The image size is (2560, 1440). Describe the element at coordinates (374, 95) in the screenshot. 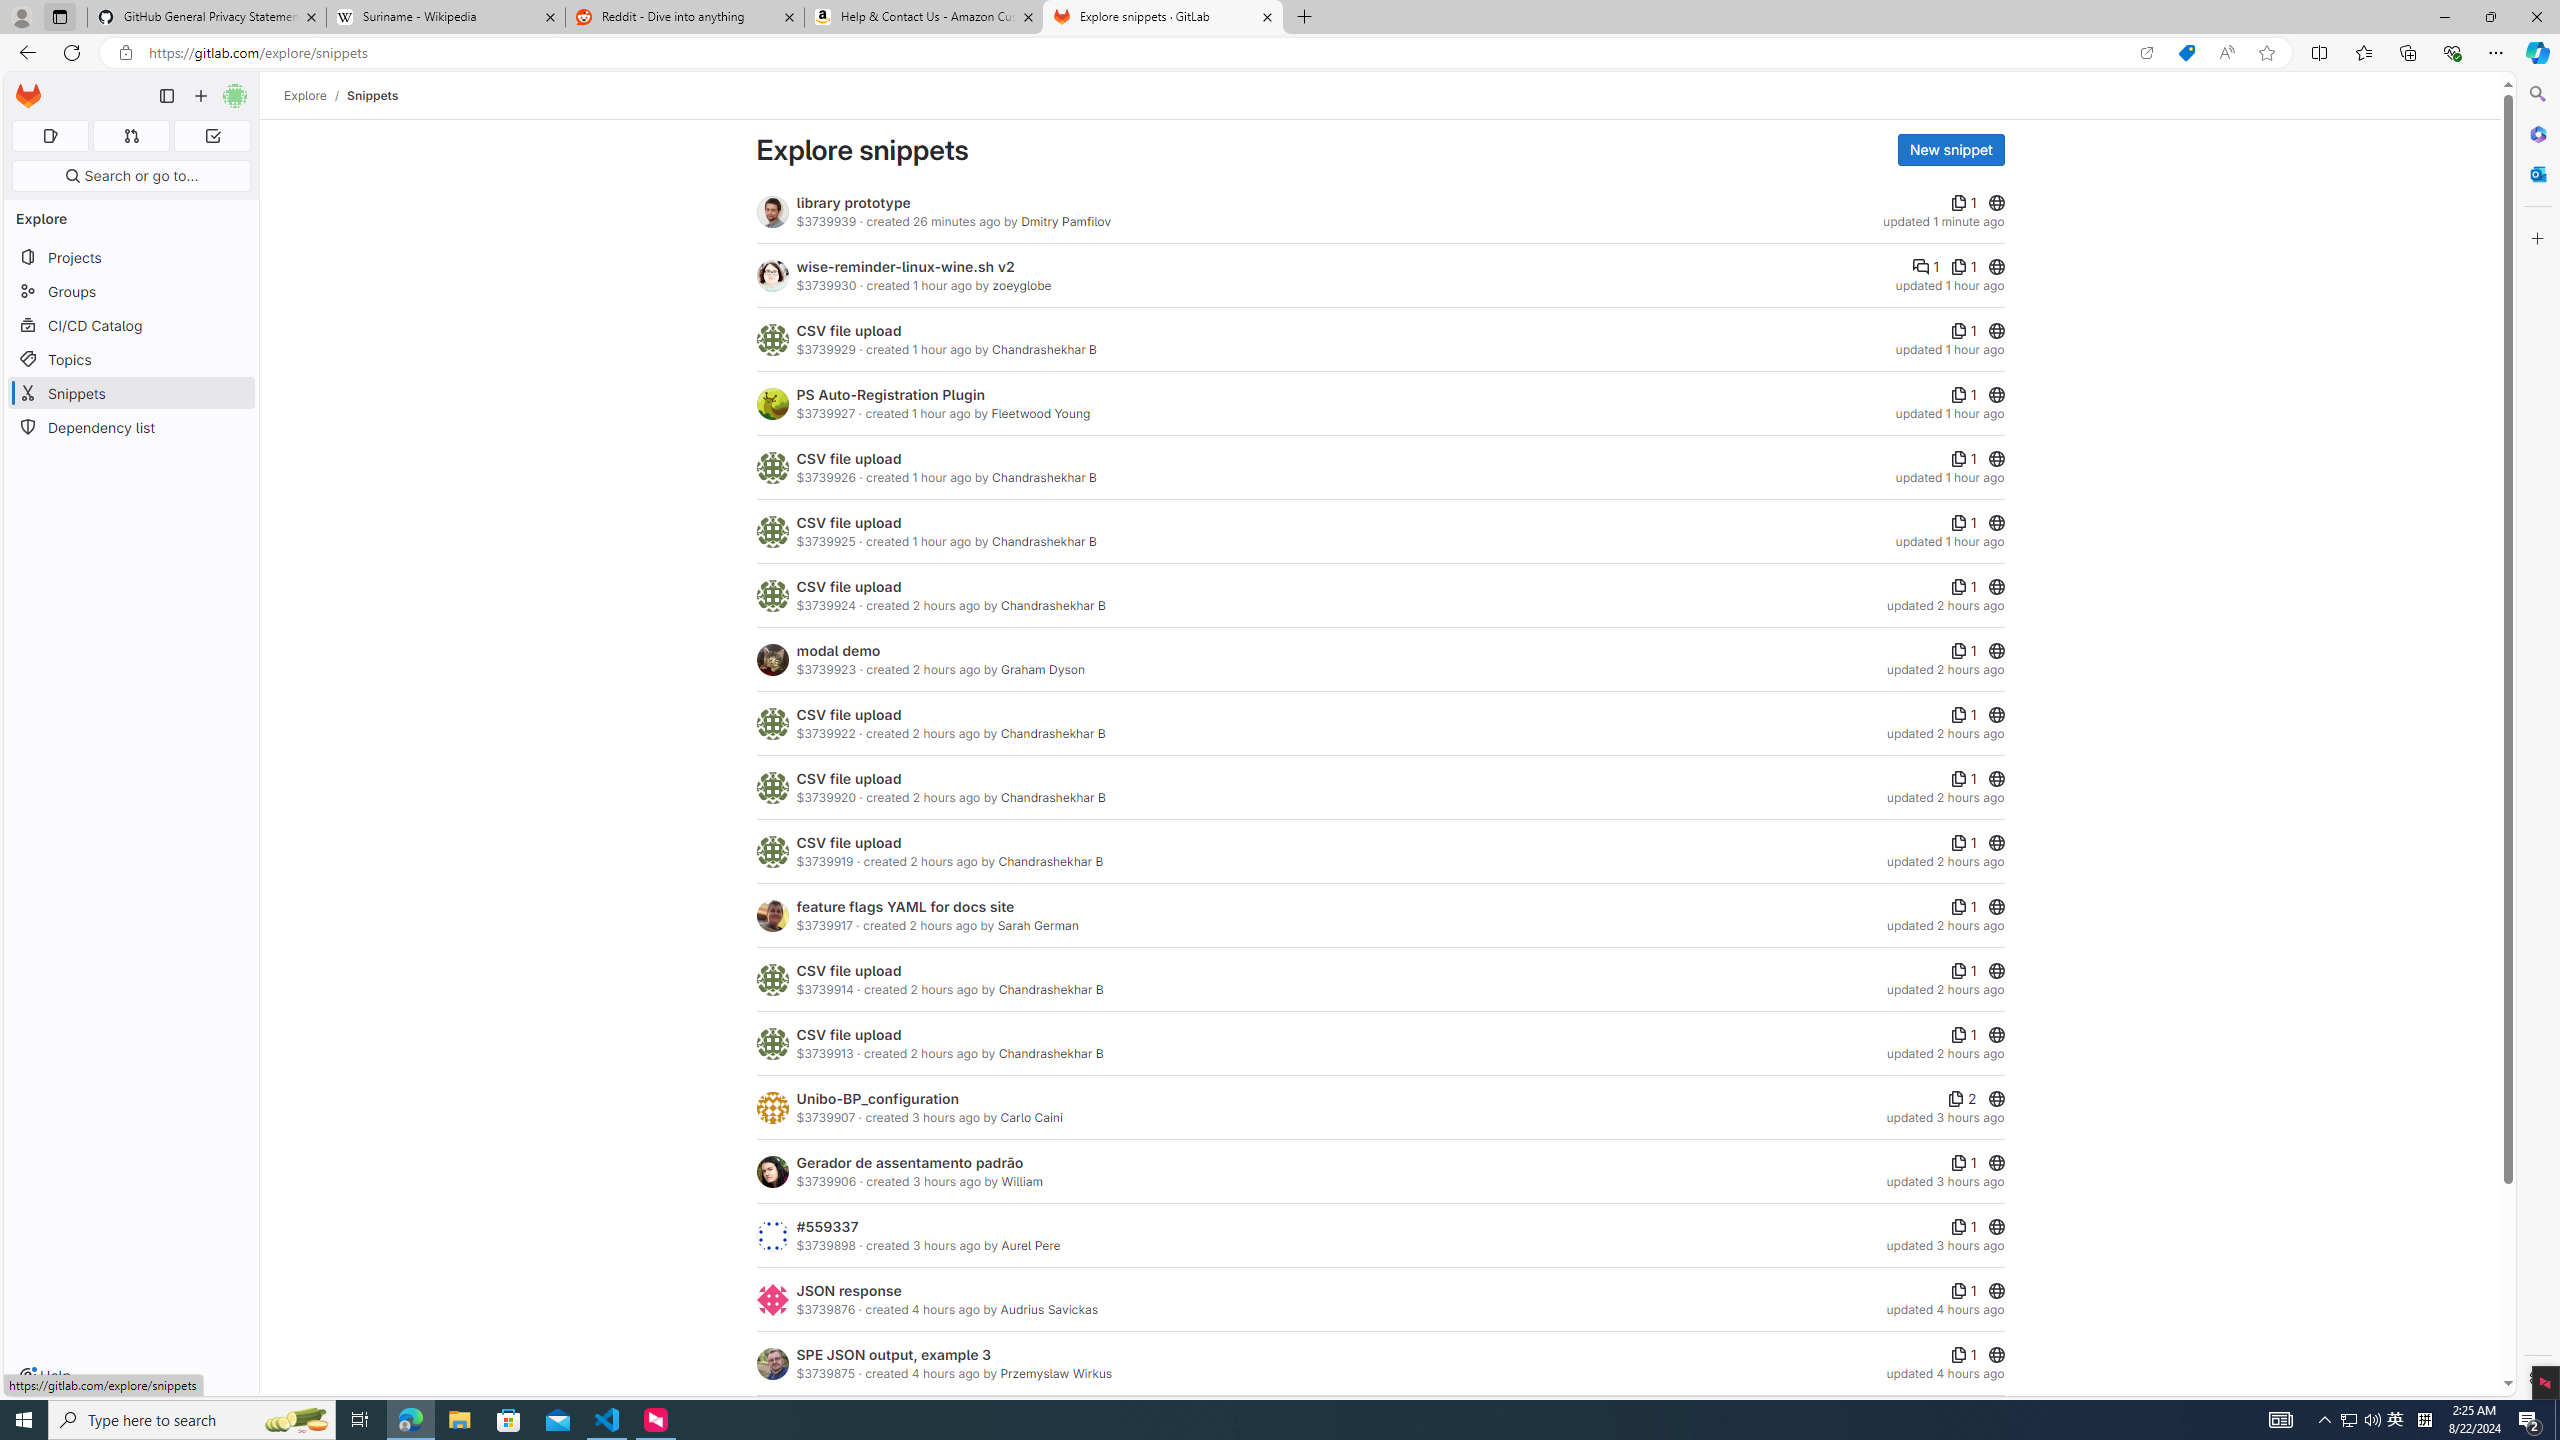

I see `Snippets` at that location.